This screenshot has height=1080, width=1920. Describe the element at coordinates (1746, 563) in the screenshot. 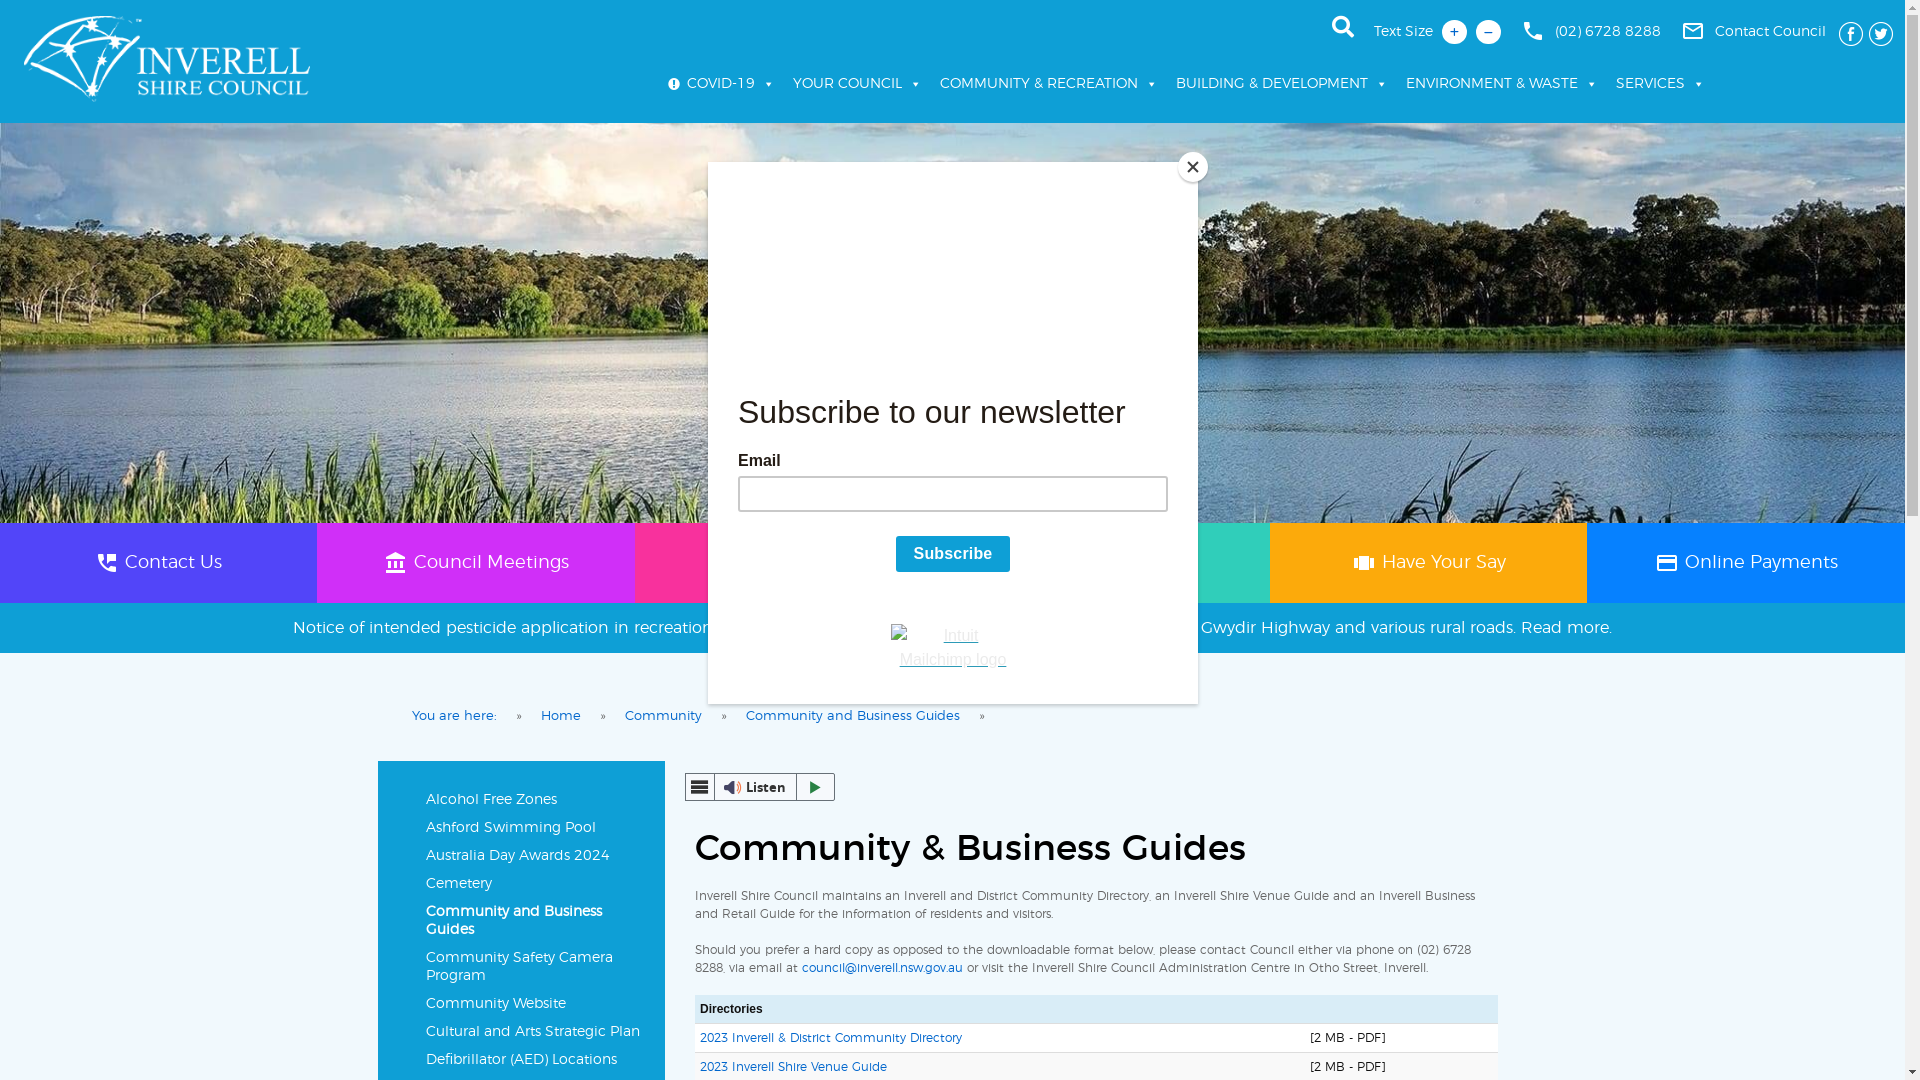

I see `paymentOnline Payments` at that location.